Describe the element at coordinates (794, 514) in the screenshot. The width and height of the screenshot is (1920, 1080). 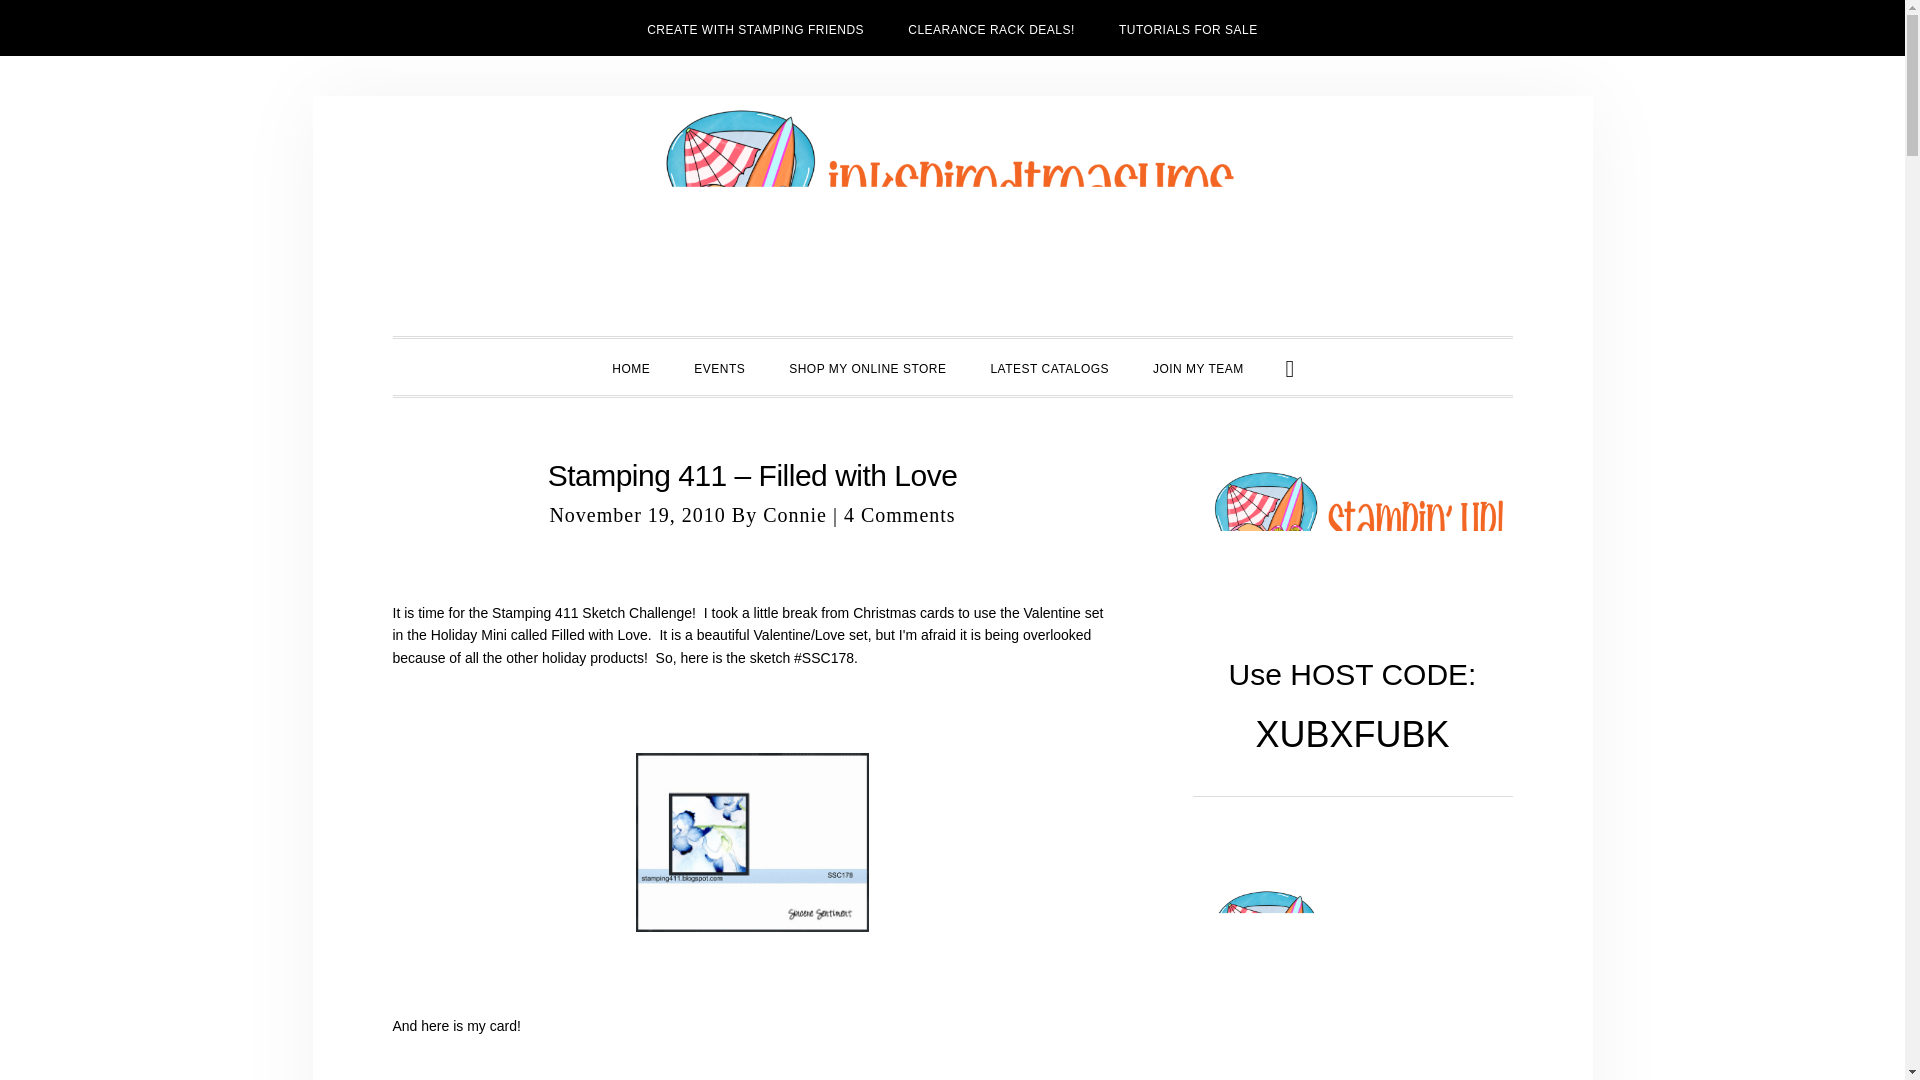
I see `Connie` at that location.